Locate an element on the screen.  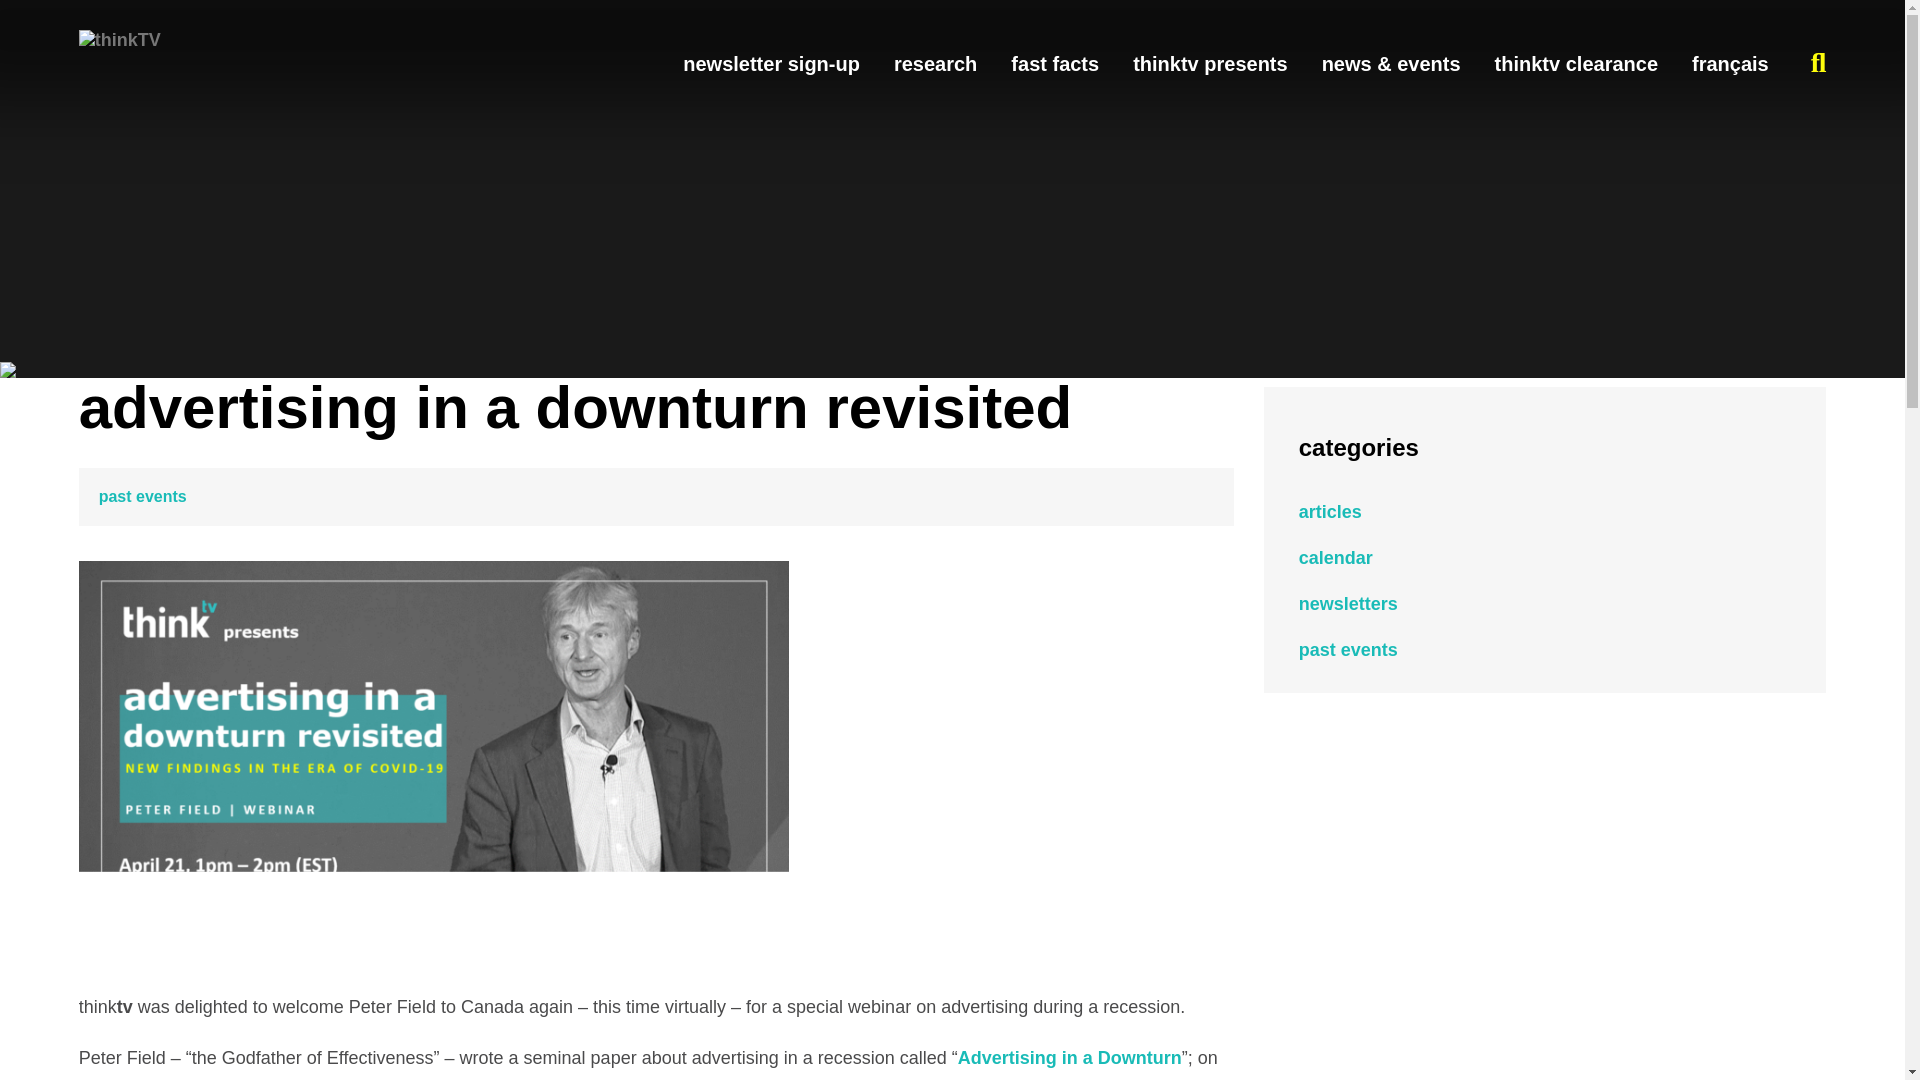
articles is located at coordinates (1330, 512).